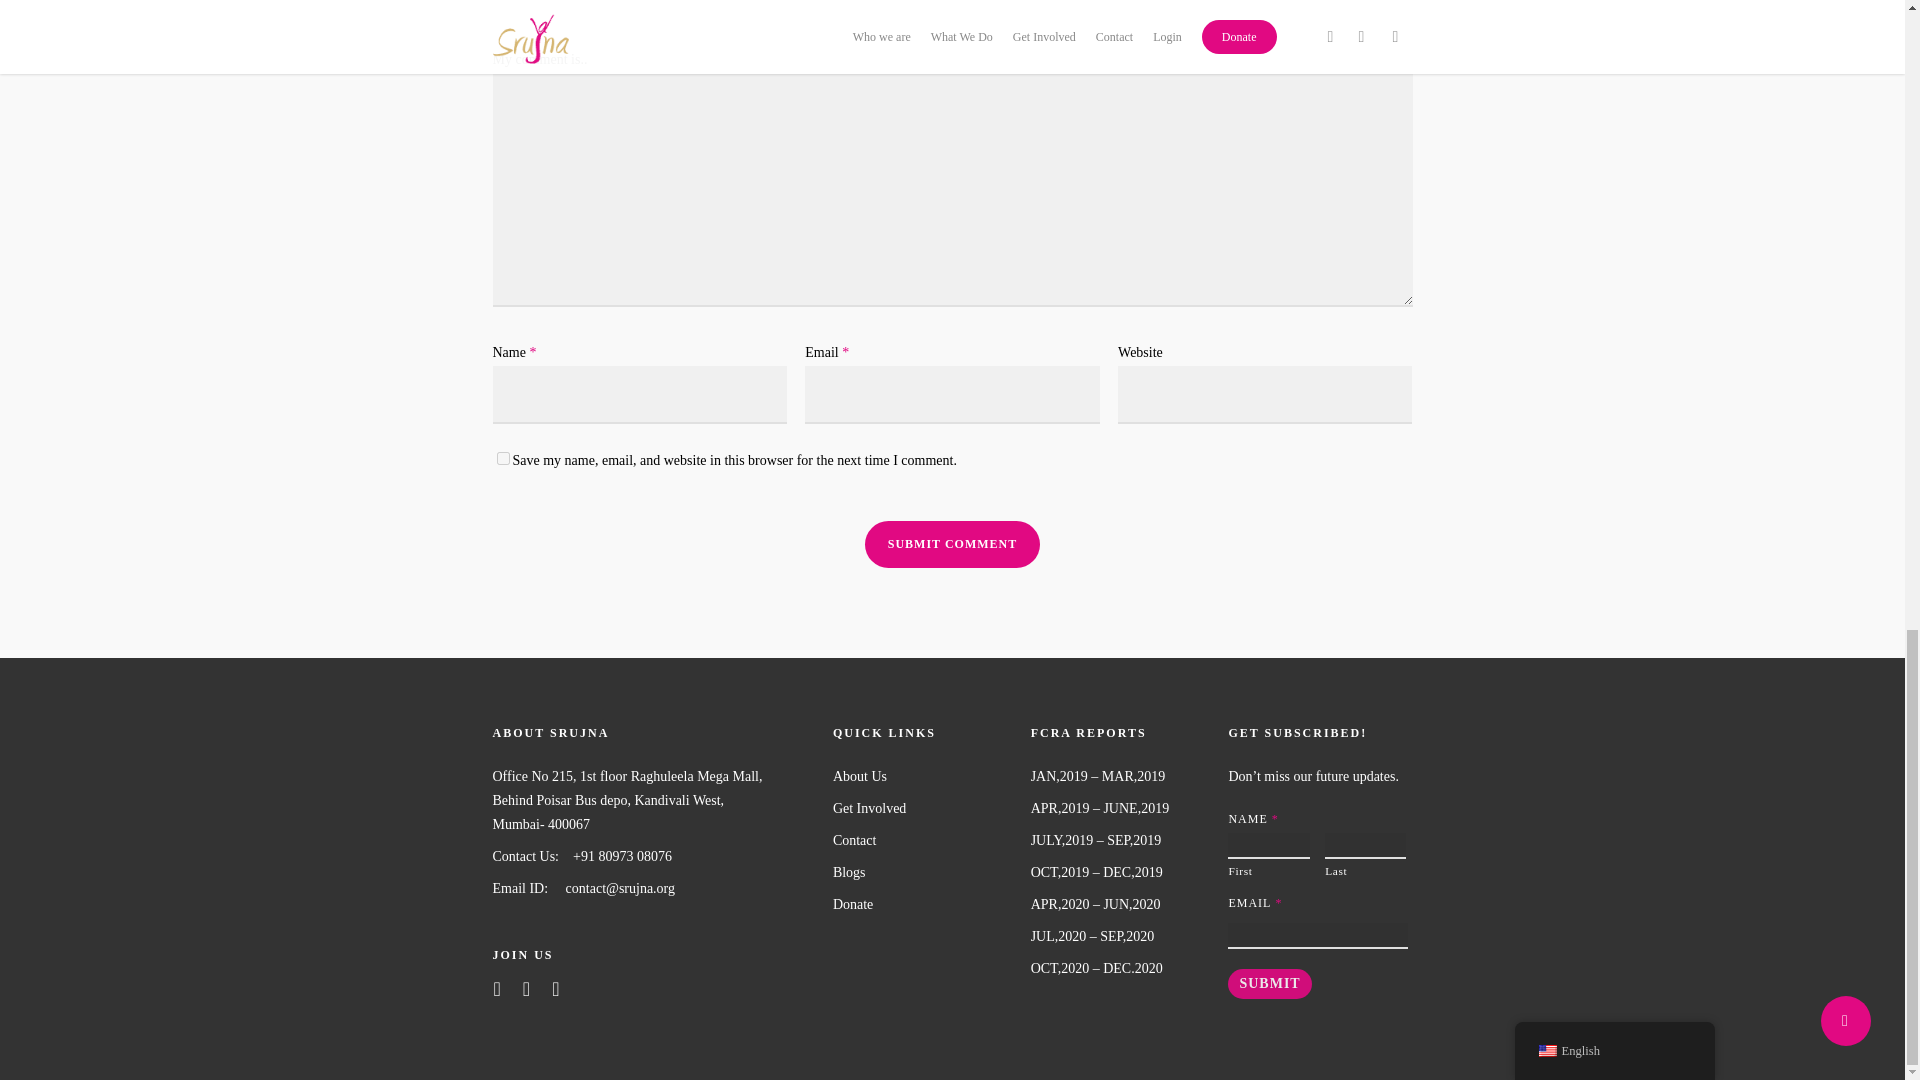  What do you see at coordinates (922, 904) in the screenshot?
I see `Donate` at bounding box center [922, 904].